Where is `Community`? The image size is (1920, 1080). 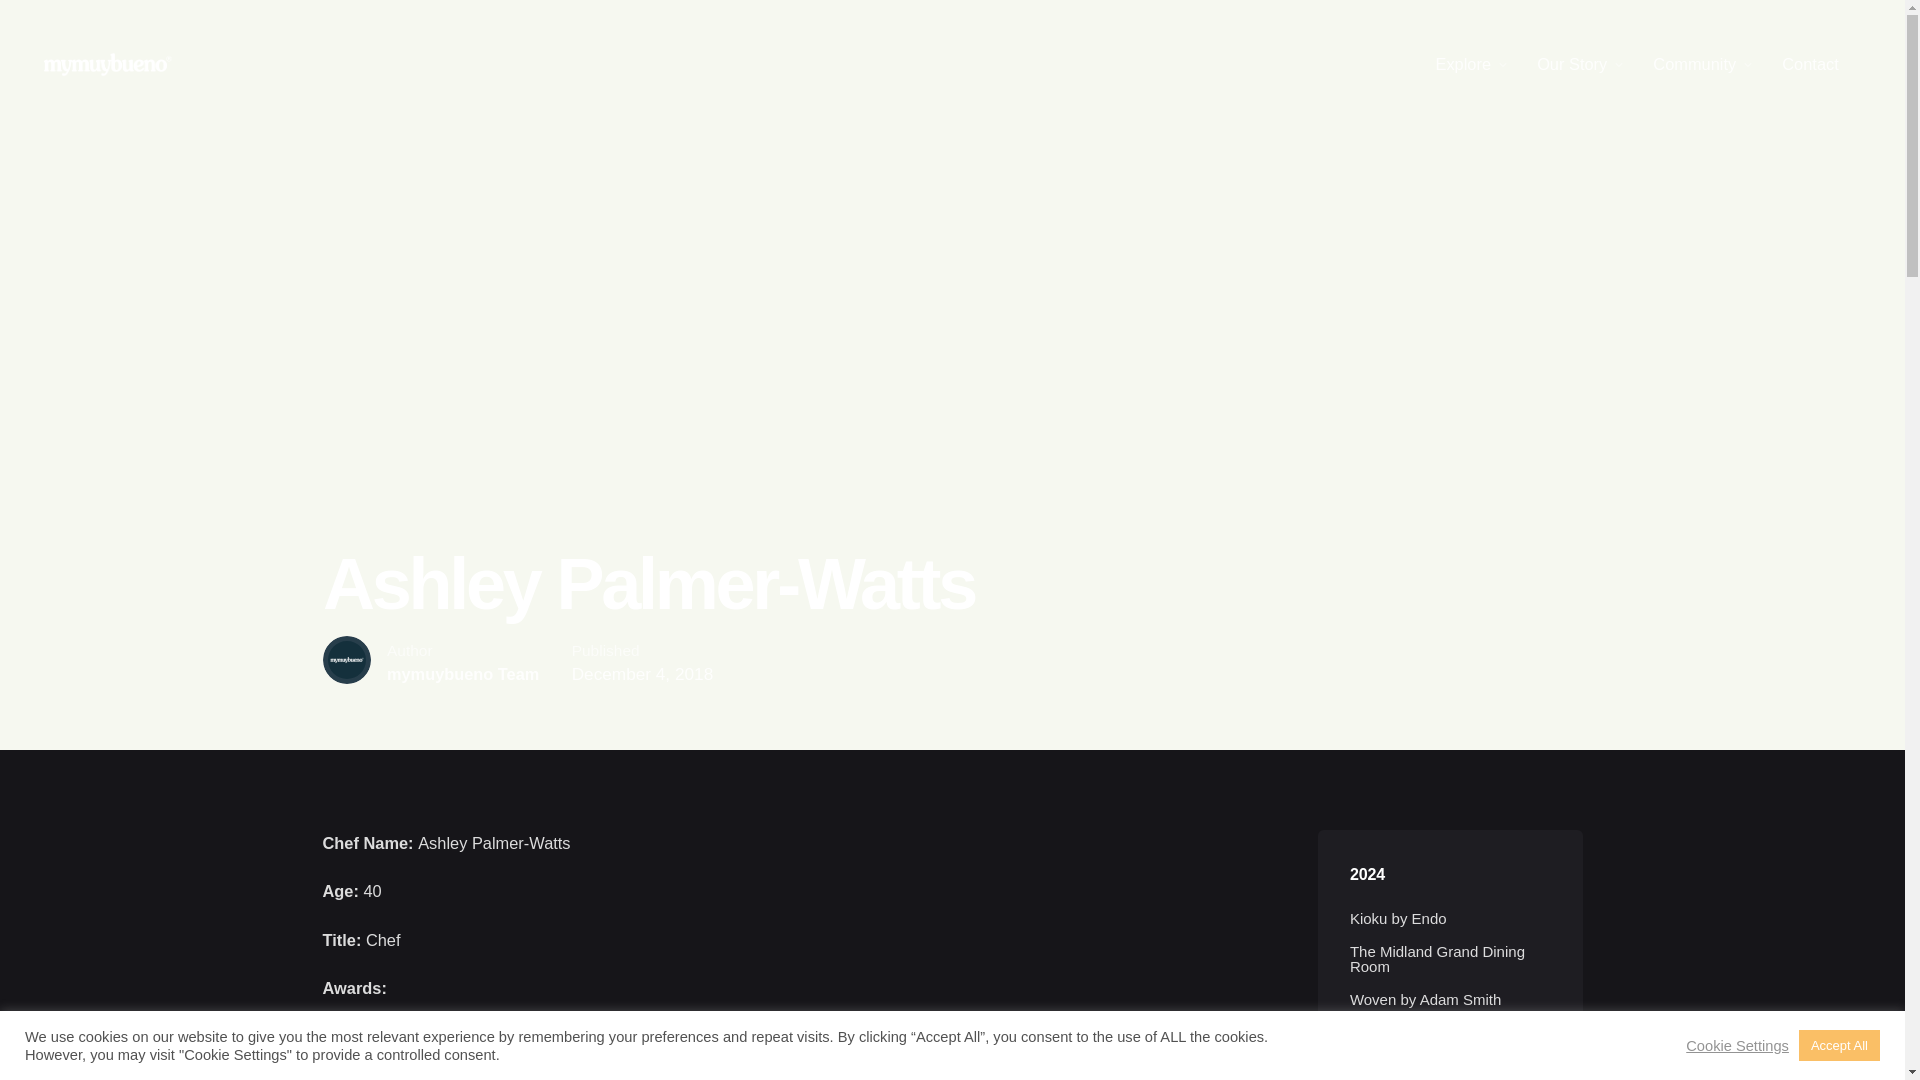
Community is located at coordinates (1694, 65).